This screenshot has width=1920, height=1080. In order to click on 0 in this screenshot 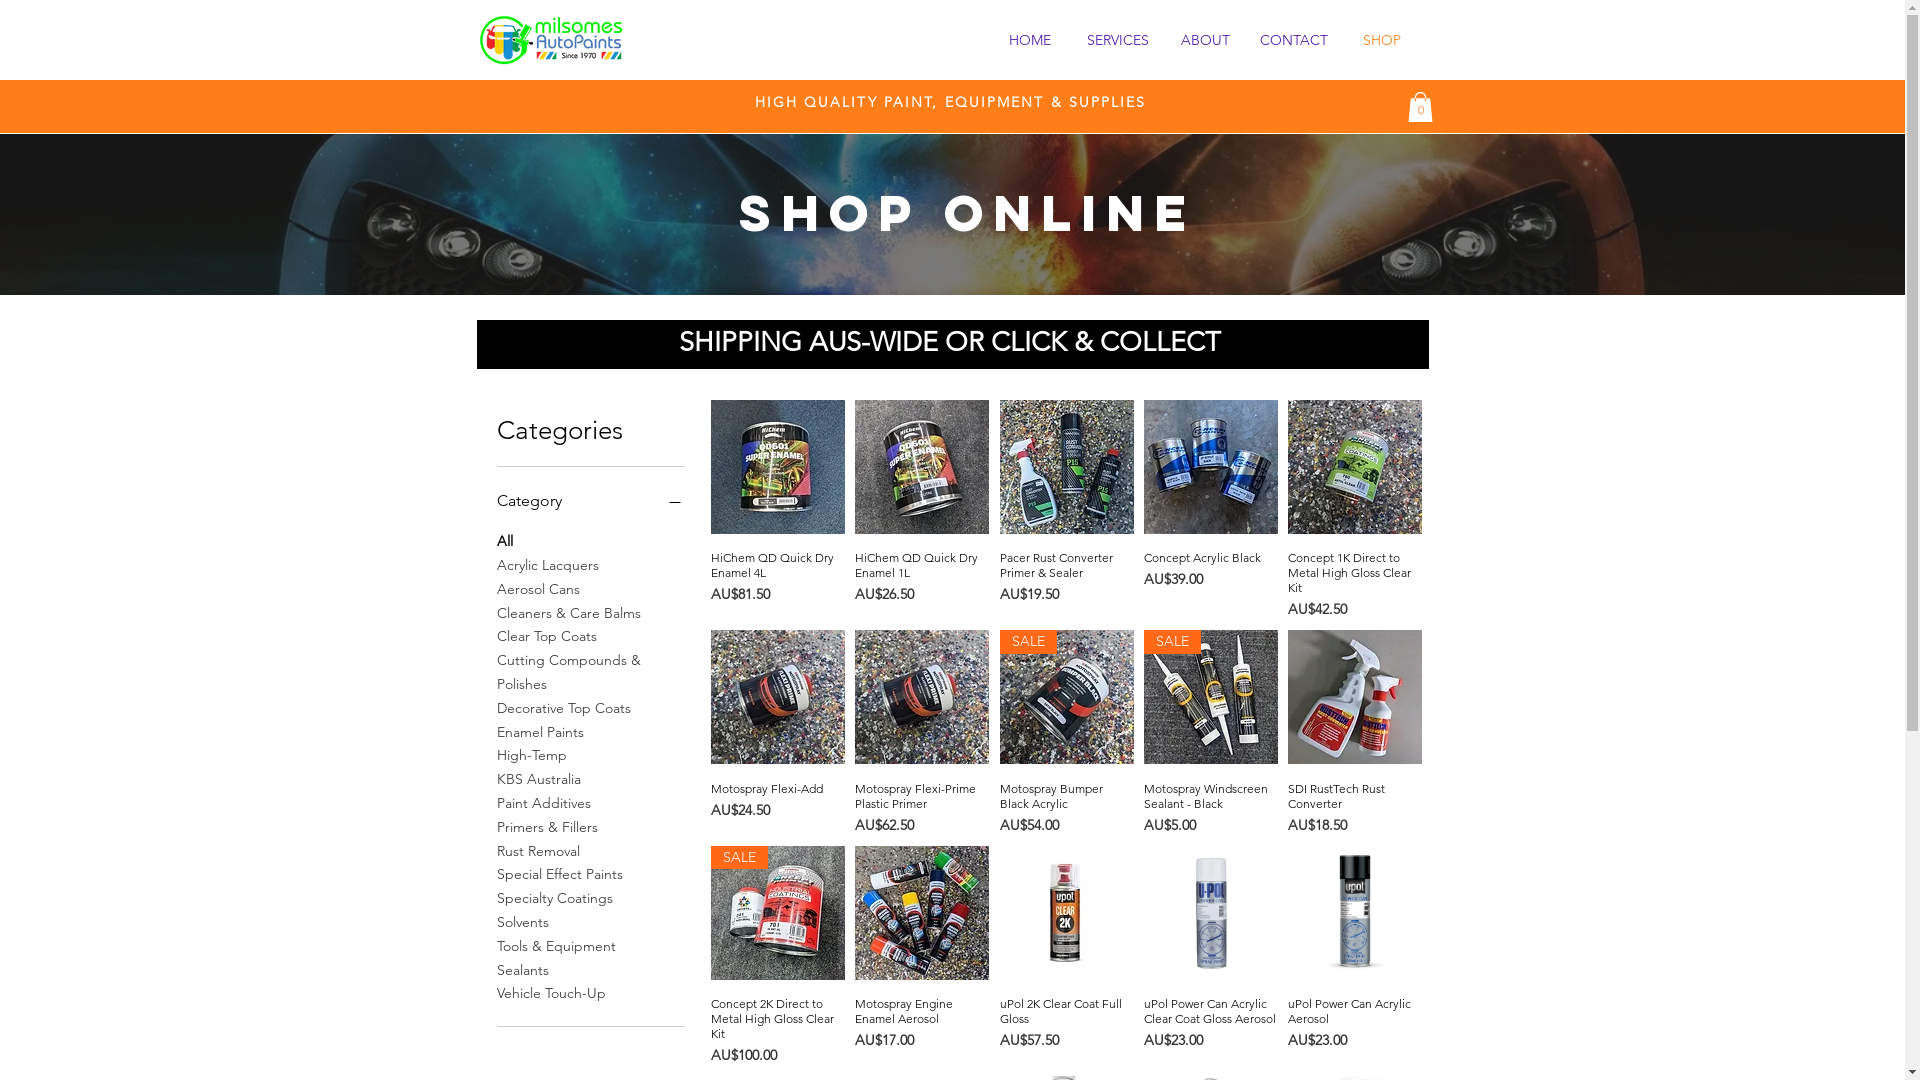, I will do `click(1420, 107)`.